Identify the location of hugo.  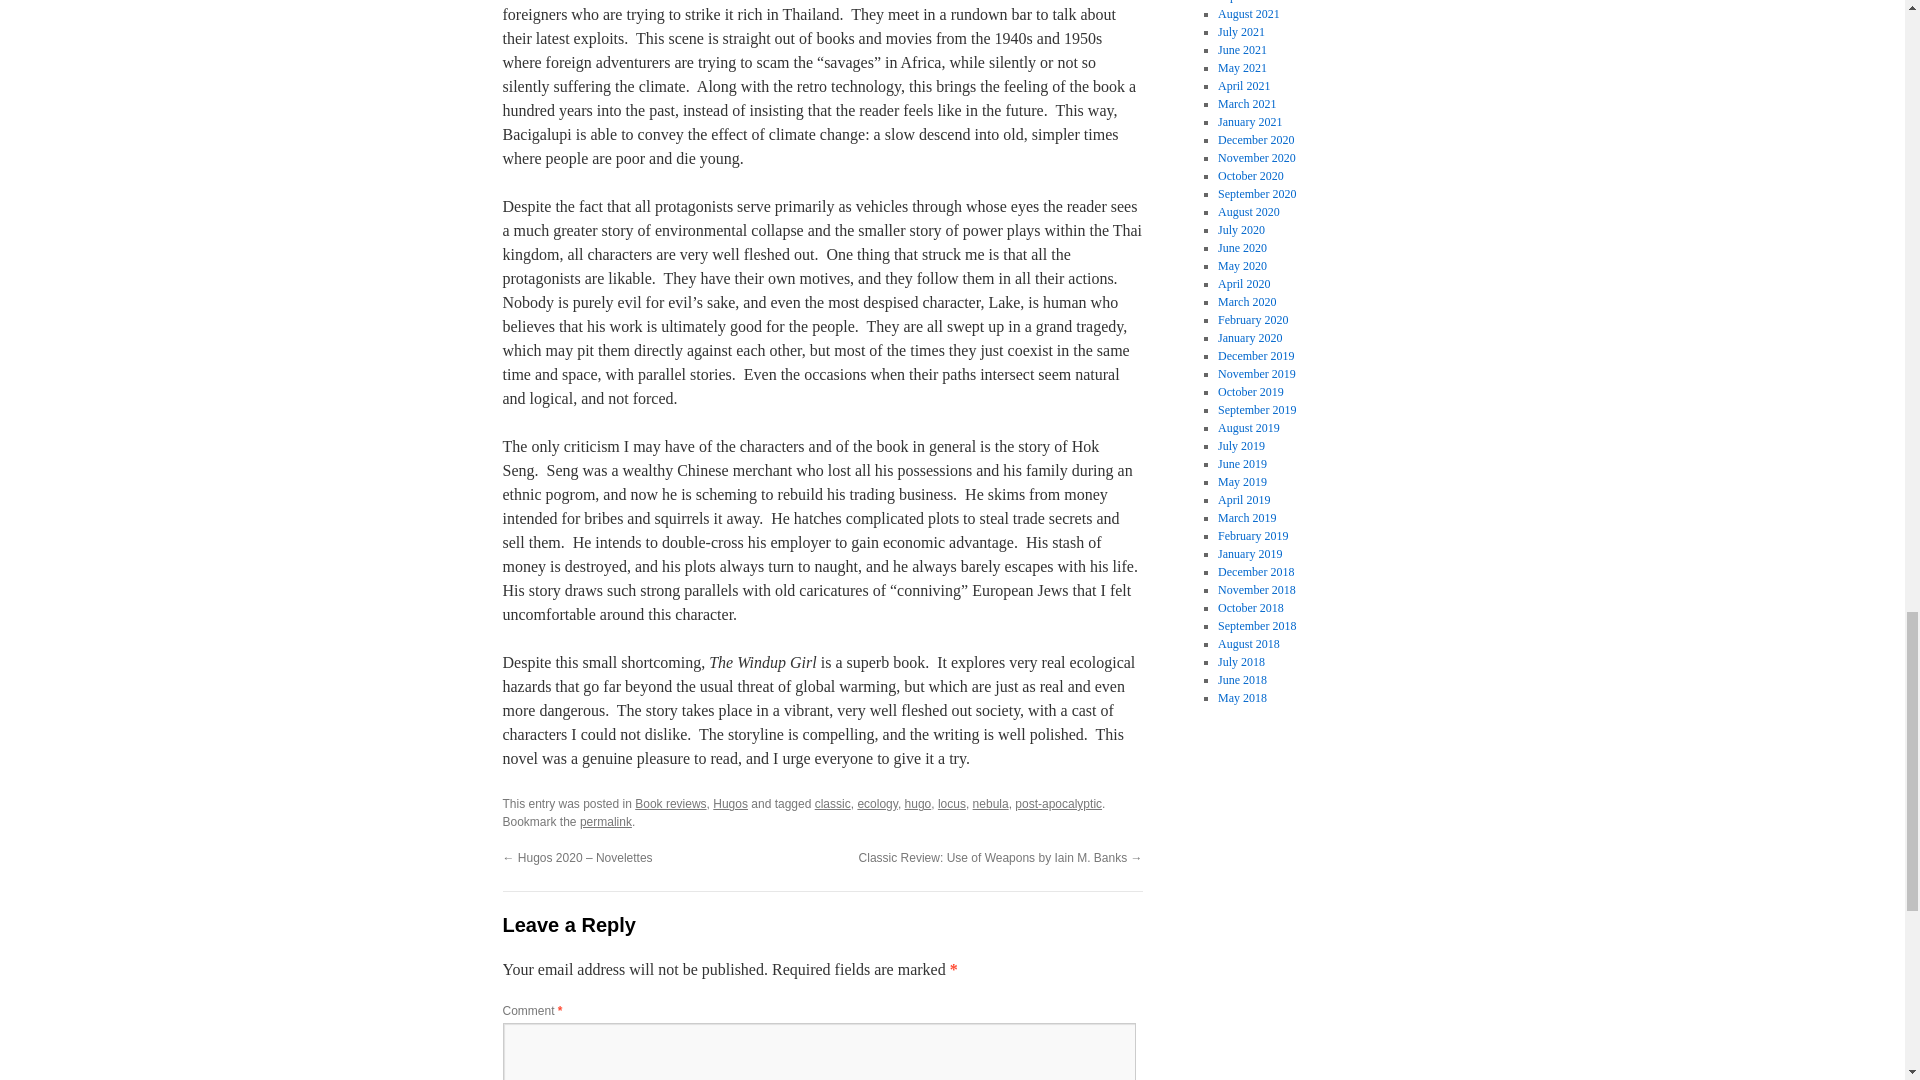
(918, 804).